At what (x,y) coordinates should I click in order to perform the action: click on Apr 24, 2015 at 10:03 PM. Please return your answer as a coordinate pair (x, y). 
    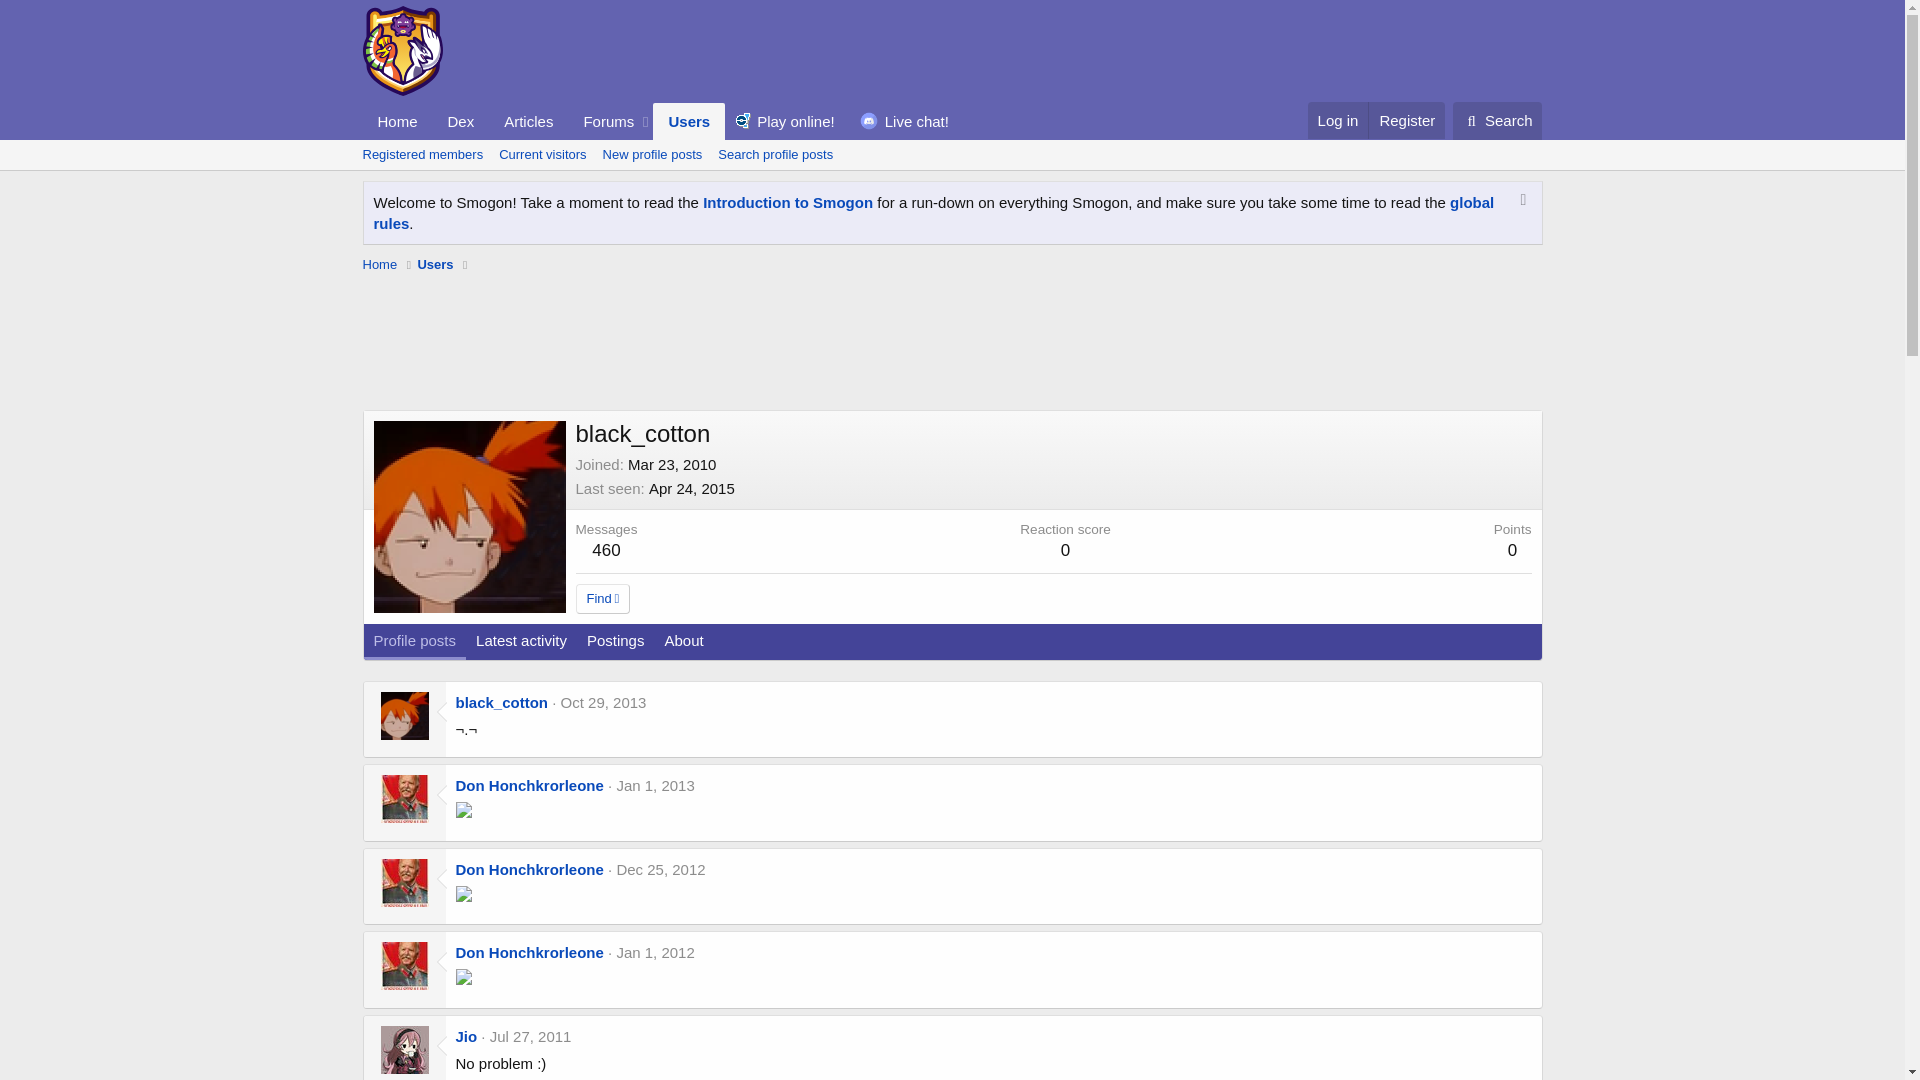
    Looking at the image, I should click on (692, 488).